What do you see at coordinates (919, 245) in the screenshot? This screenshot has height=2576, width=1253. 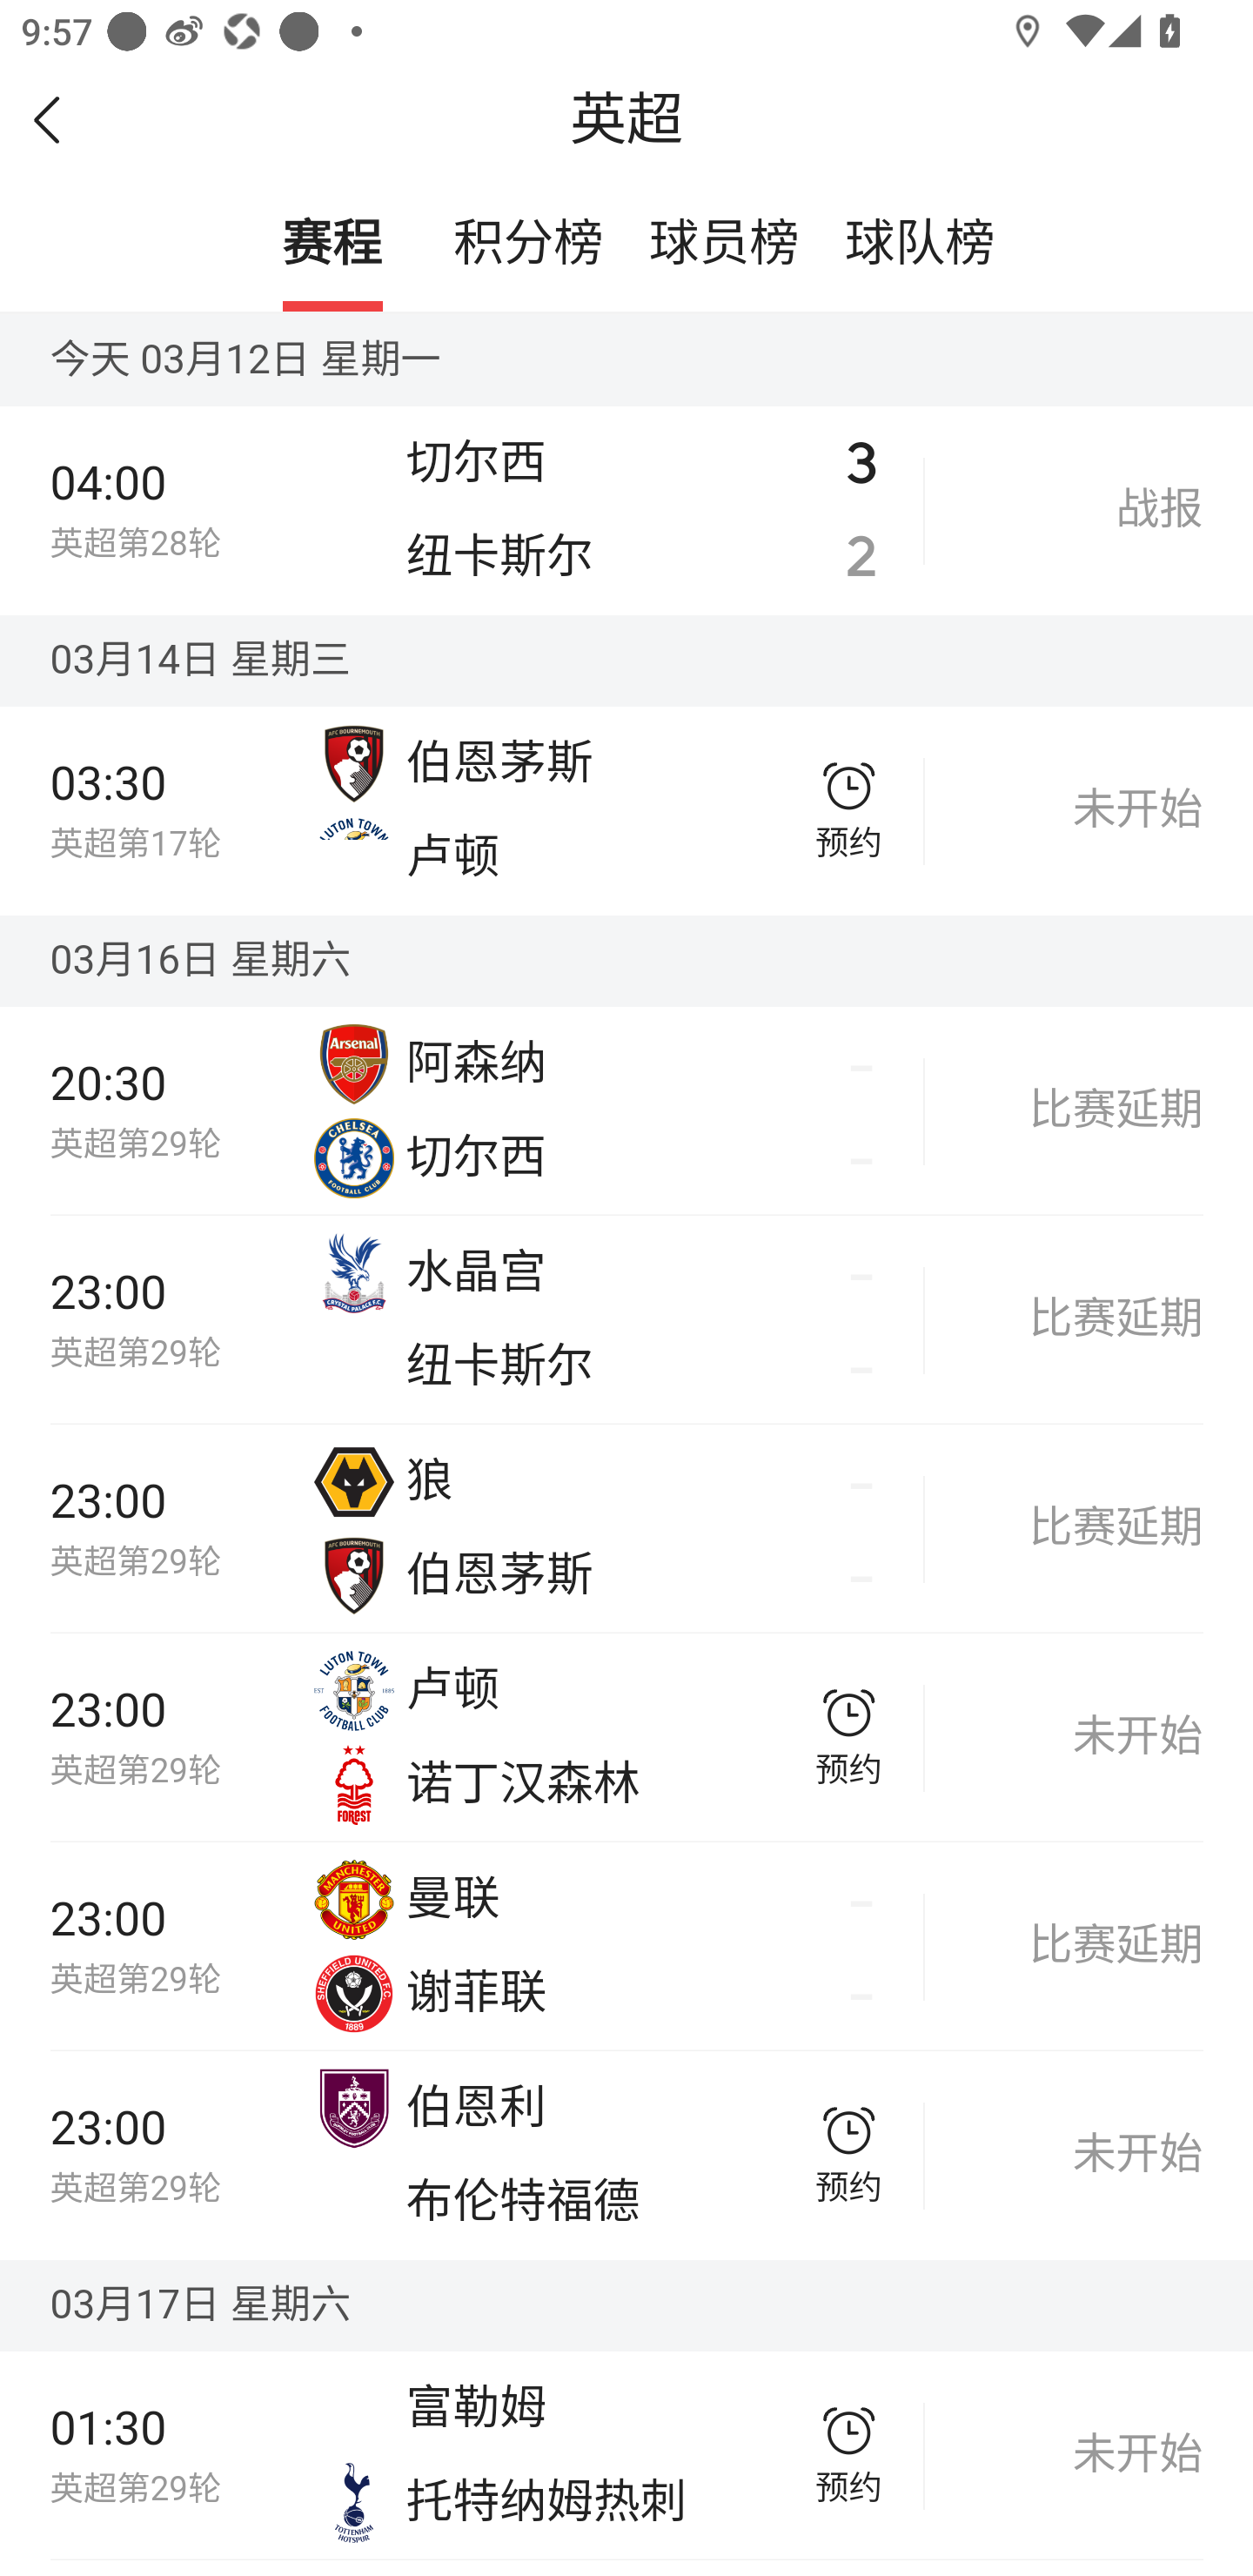 I see `球队榜` at bounding box center [919, 245].